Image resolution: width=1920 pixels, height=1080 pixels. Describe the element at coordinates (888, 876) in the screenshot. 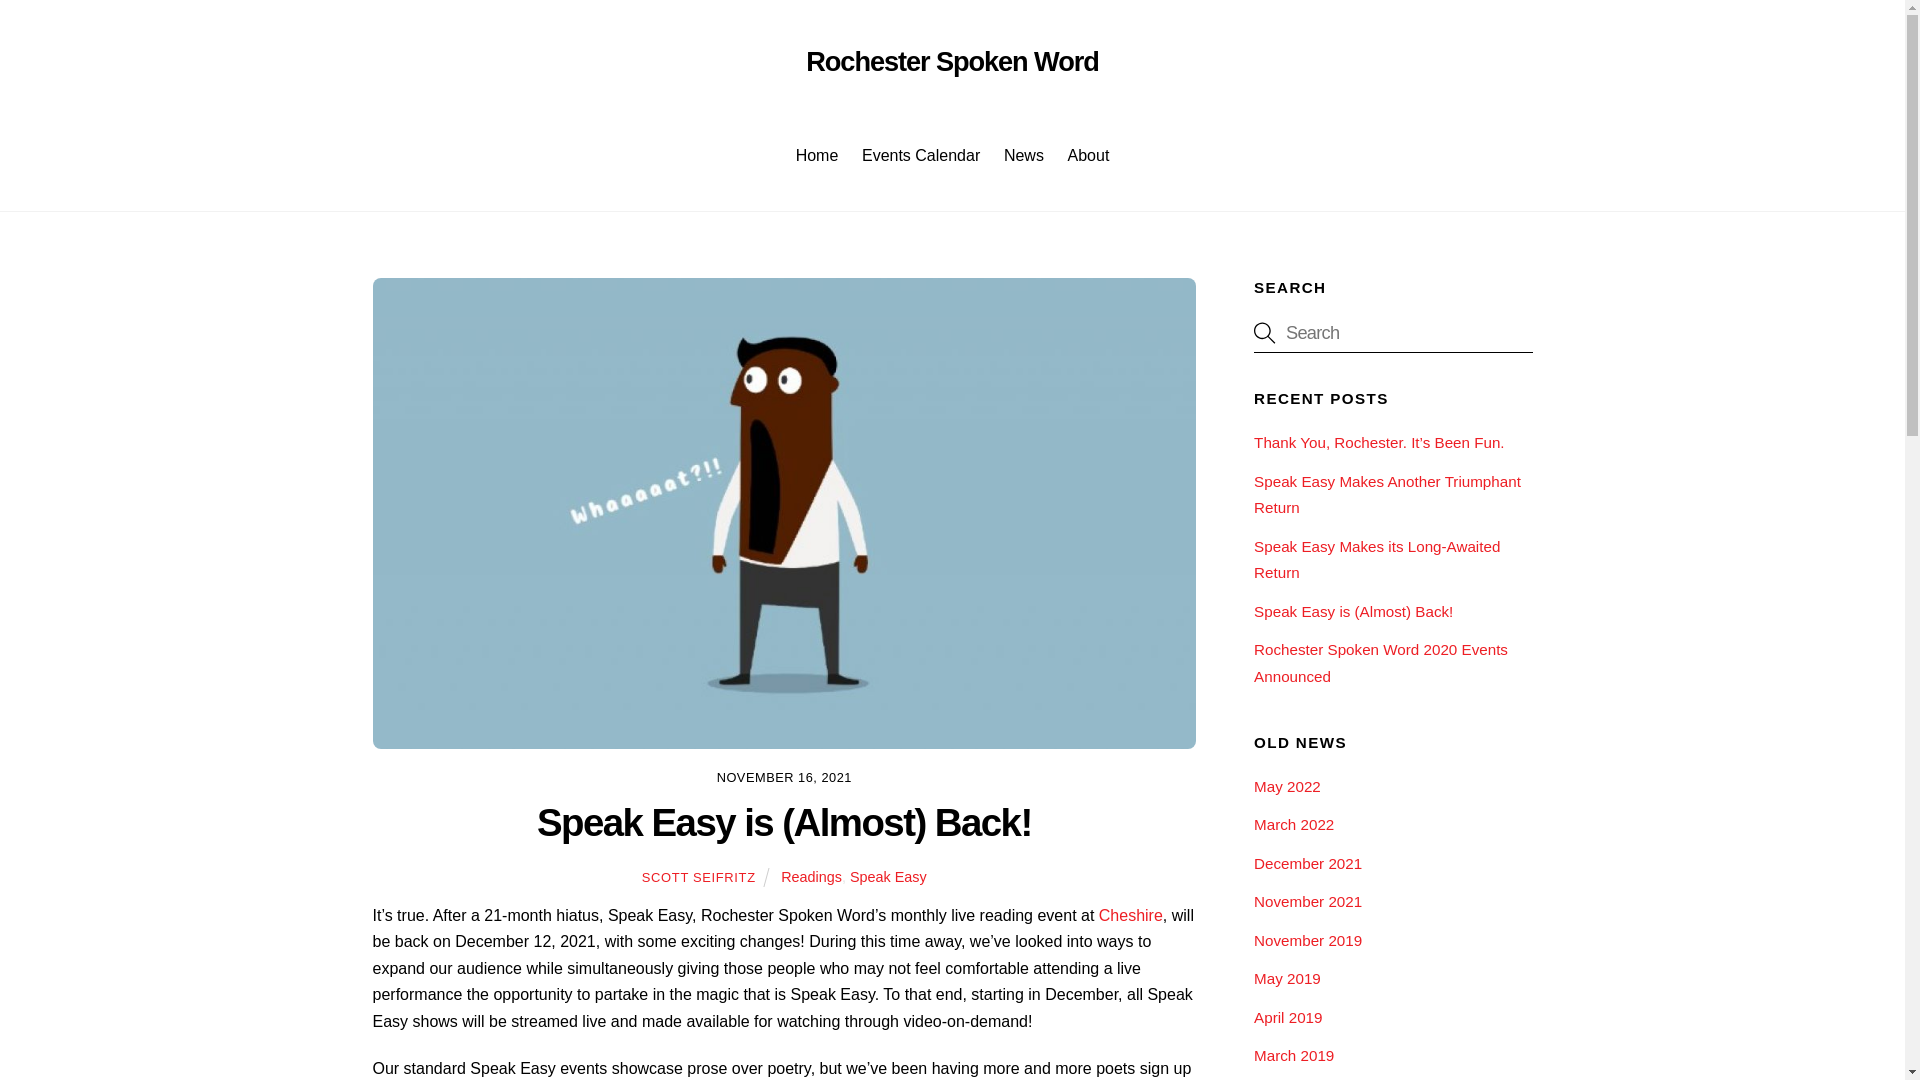

I see `News` at that location.